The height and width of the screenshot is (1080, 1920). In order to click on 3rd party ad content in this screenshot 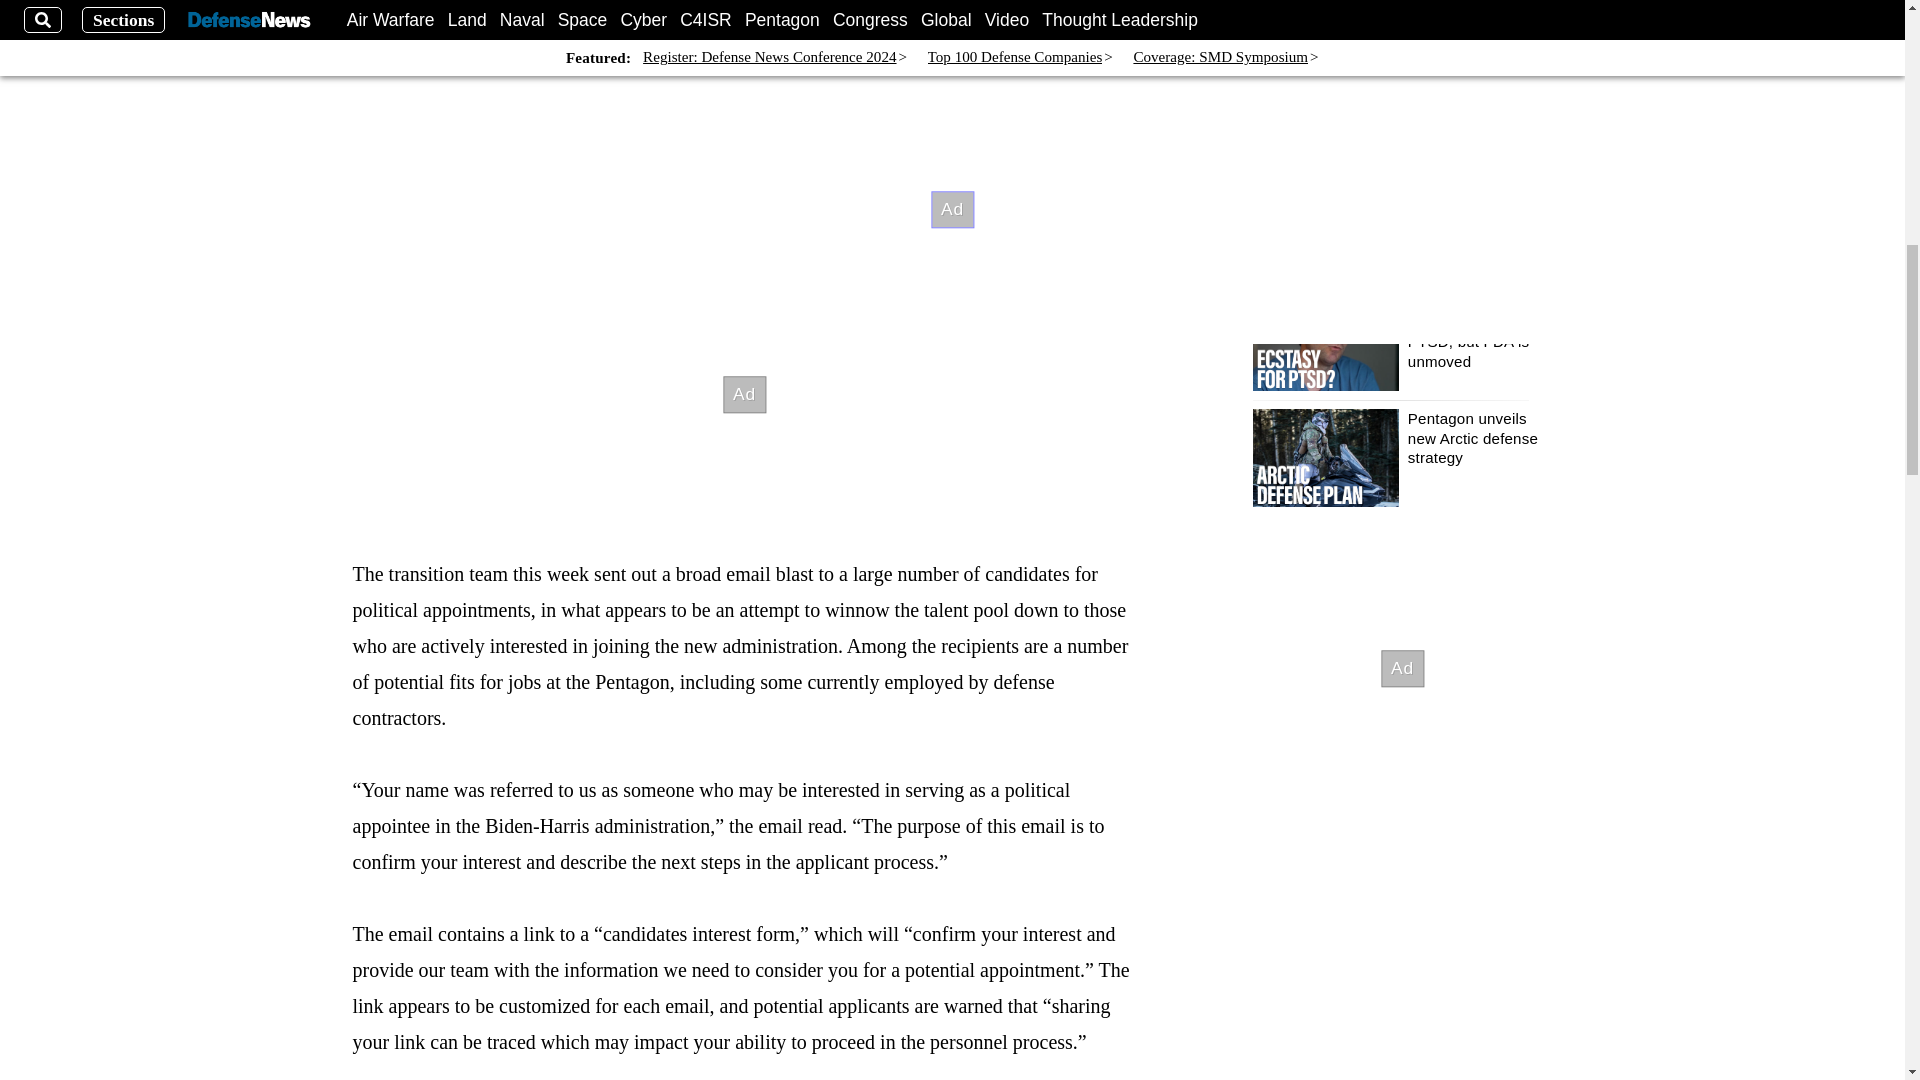, I will do `click(1401, 668)`.